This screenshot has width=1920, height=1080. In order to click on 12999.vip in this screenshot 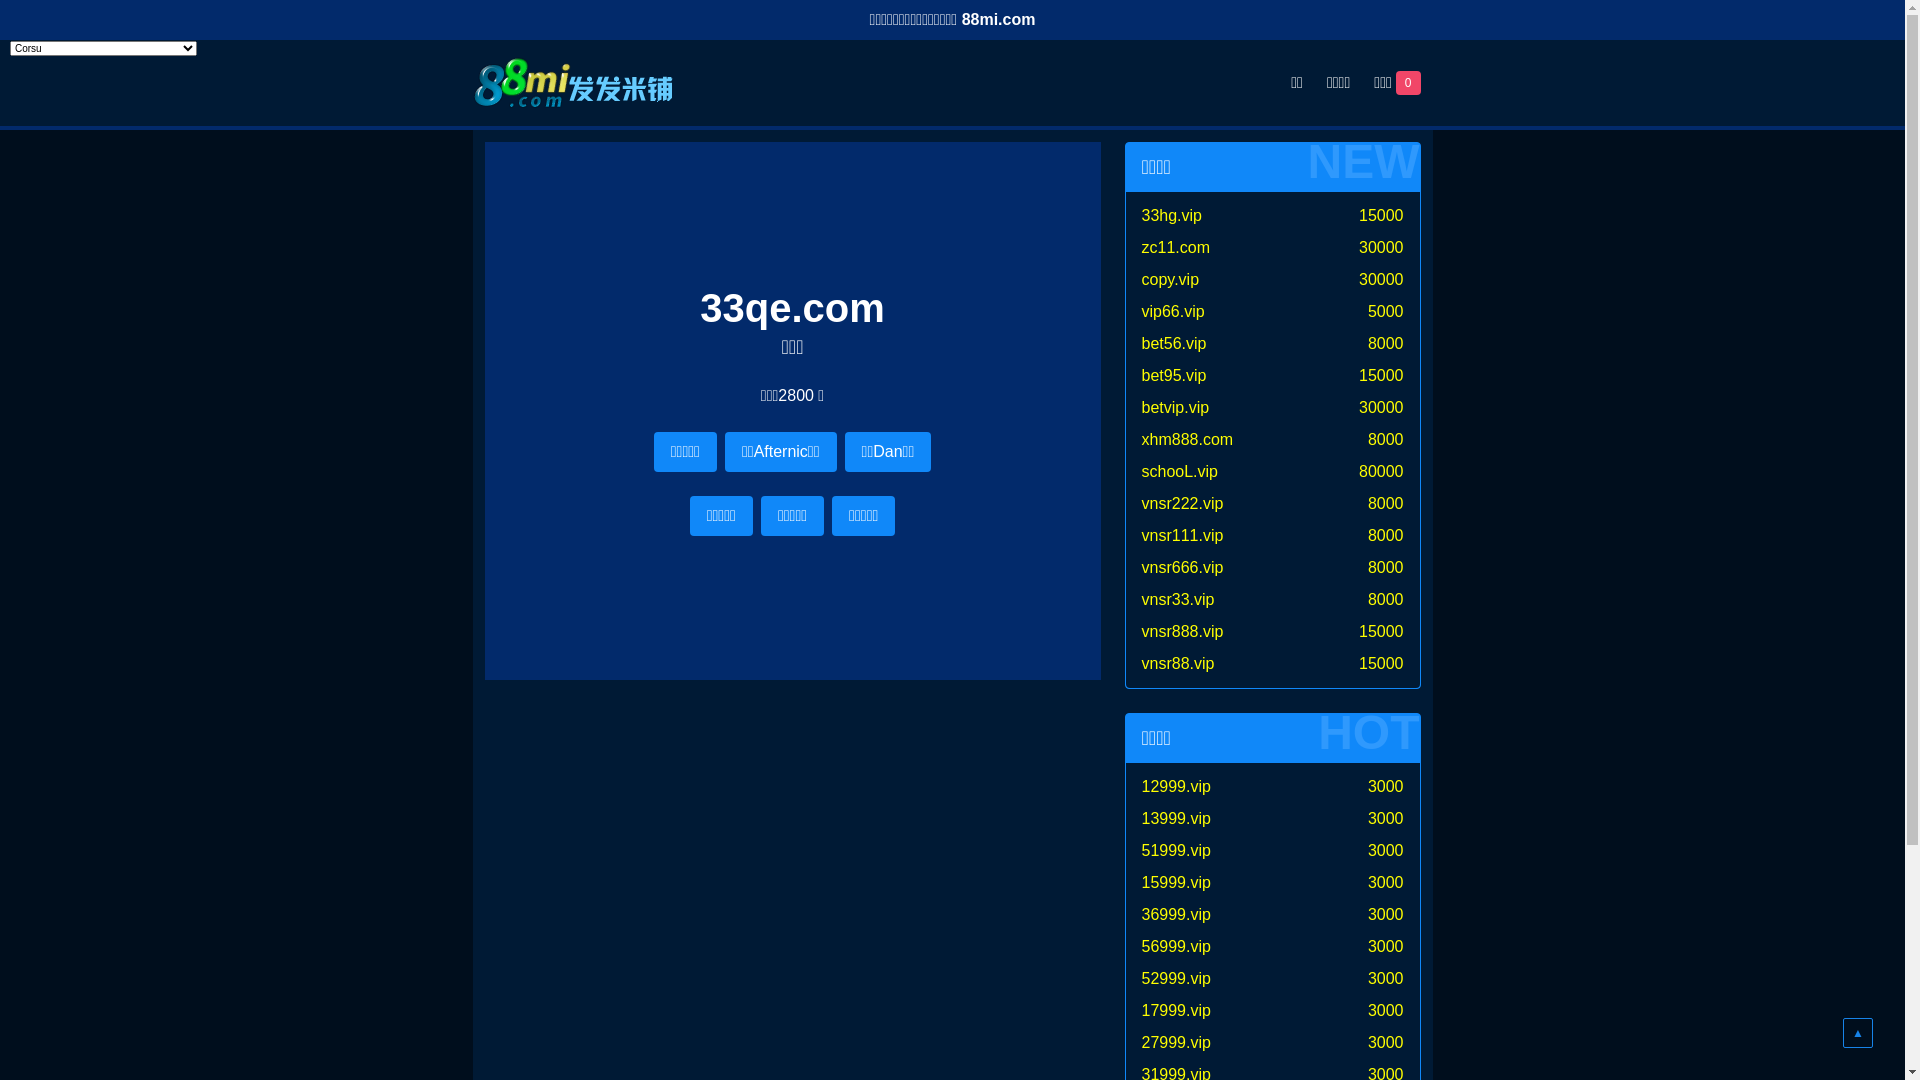, I will do `click(1176, 786)`.